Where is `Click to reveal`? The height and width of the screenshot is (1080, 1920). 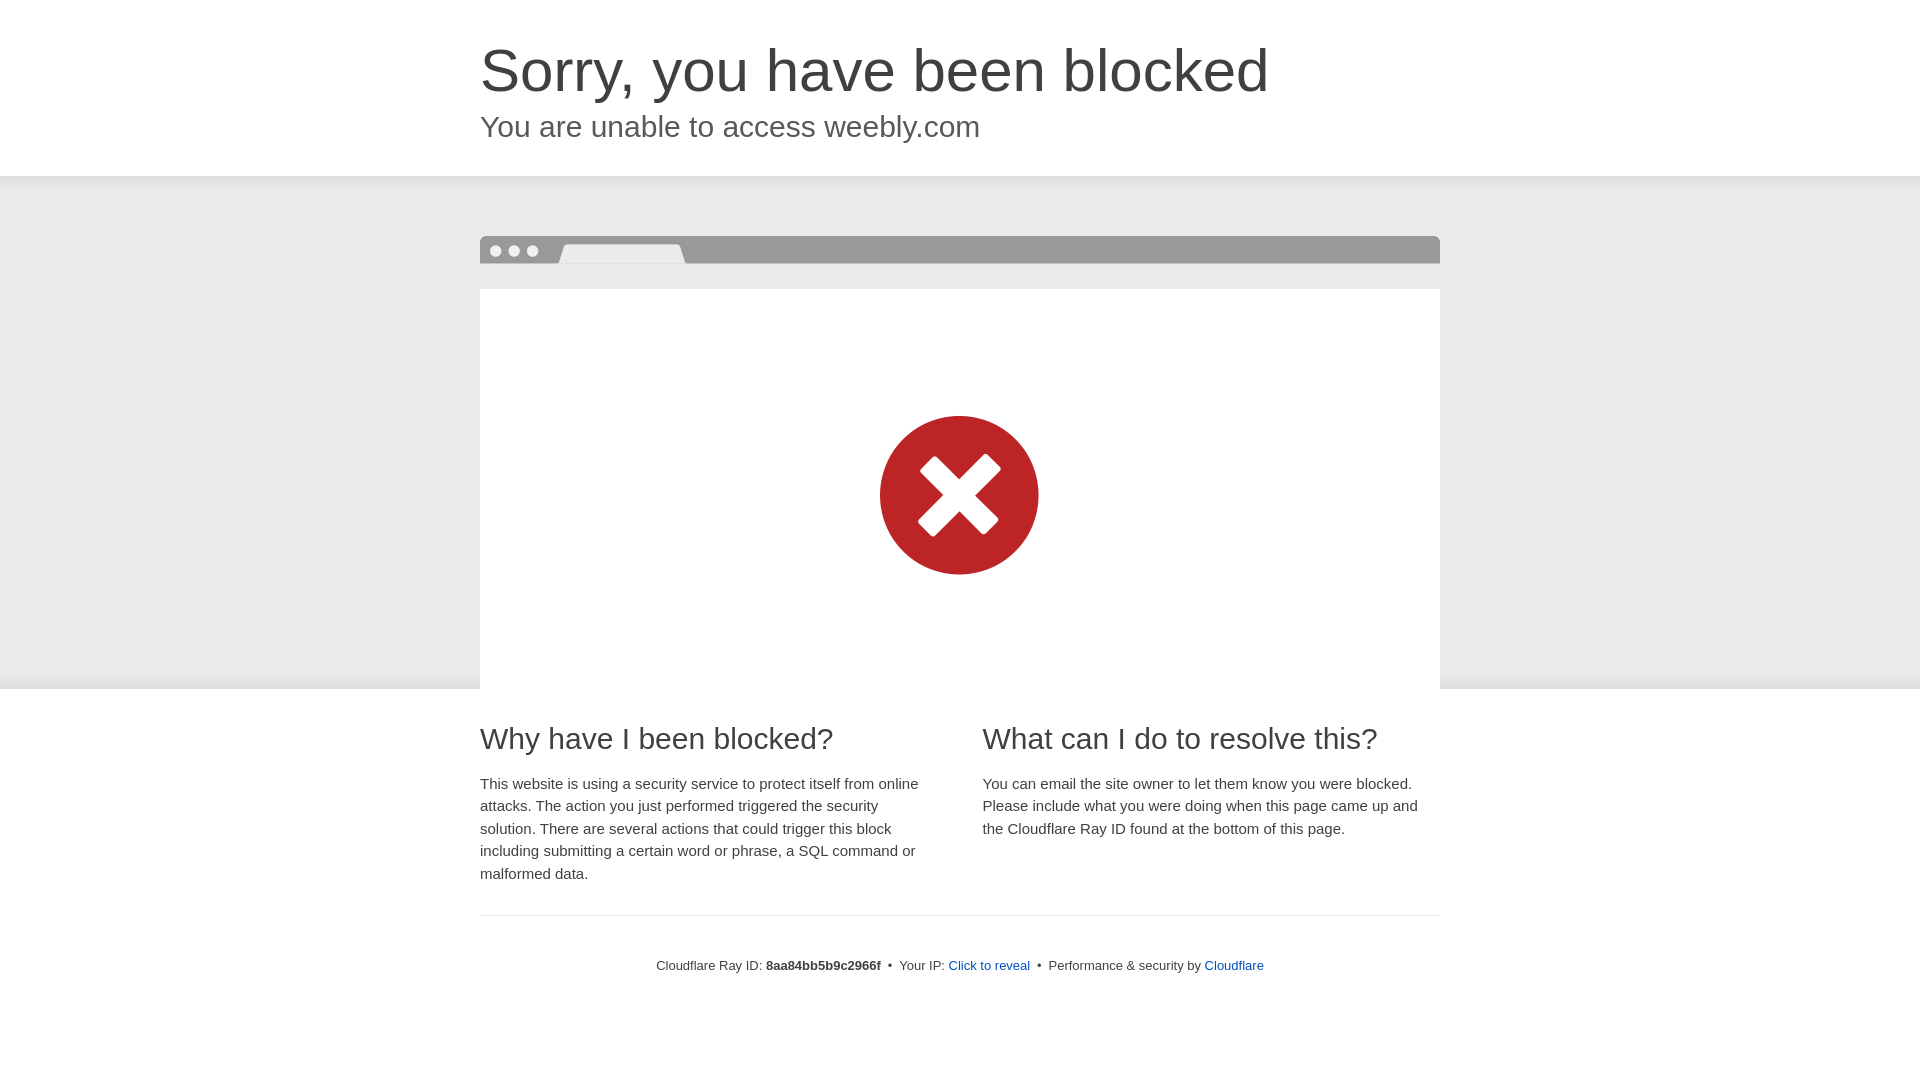
Click to reveal is located at coordinates (990, 966).